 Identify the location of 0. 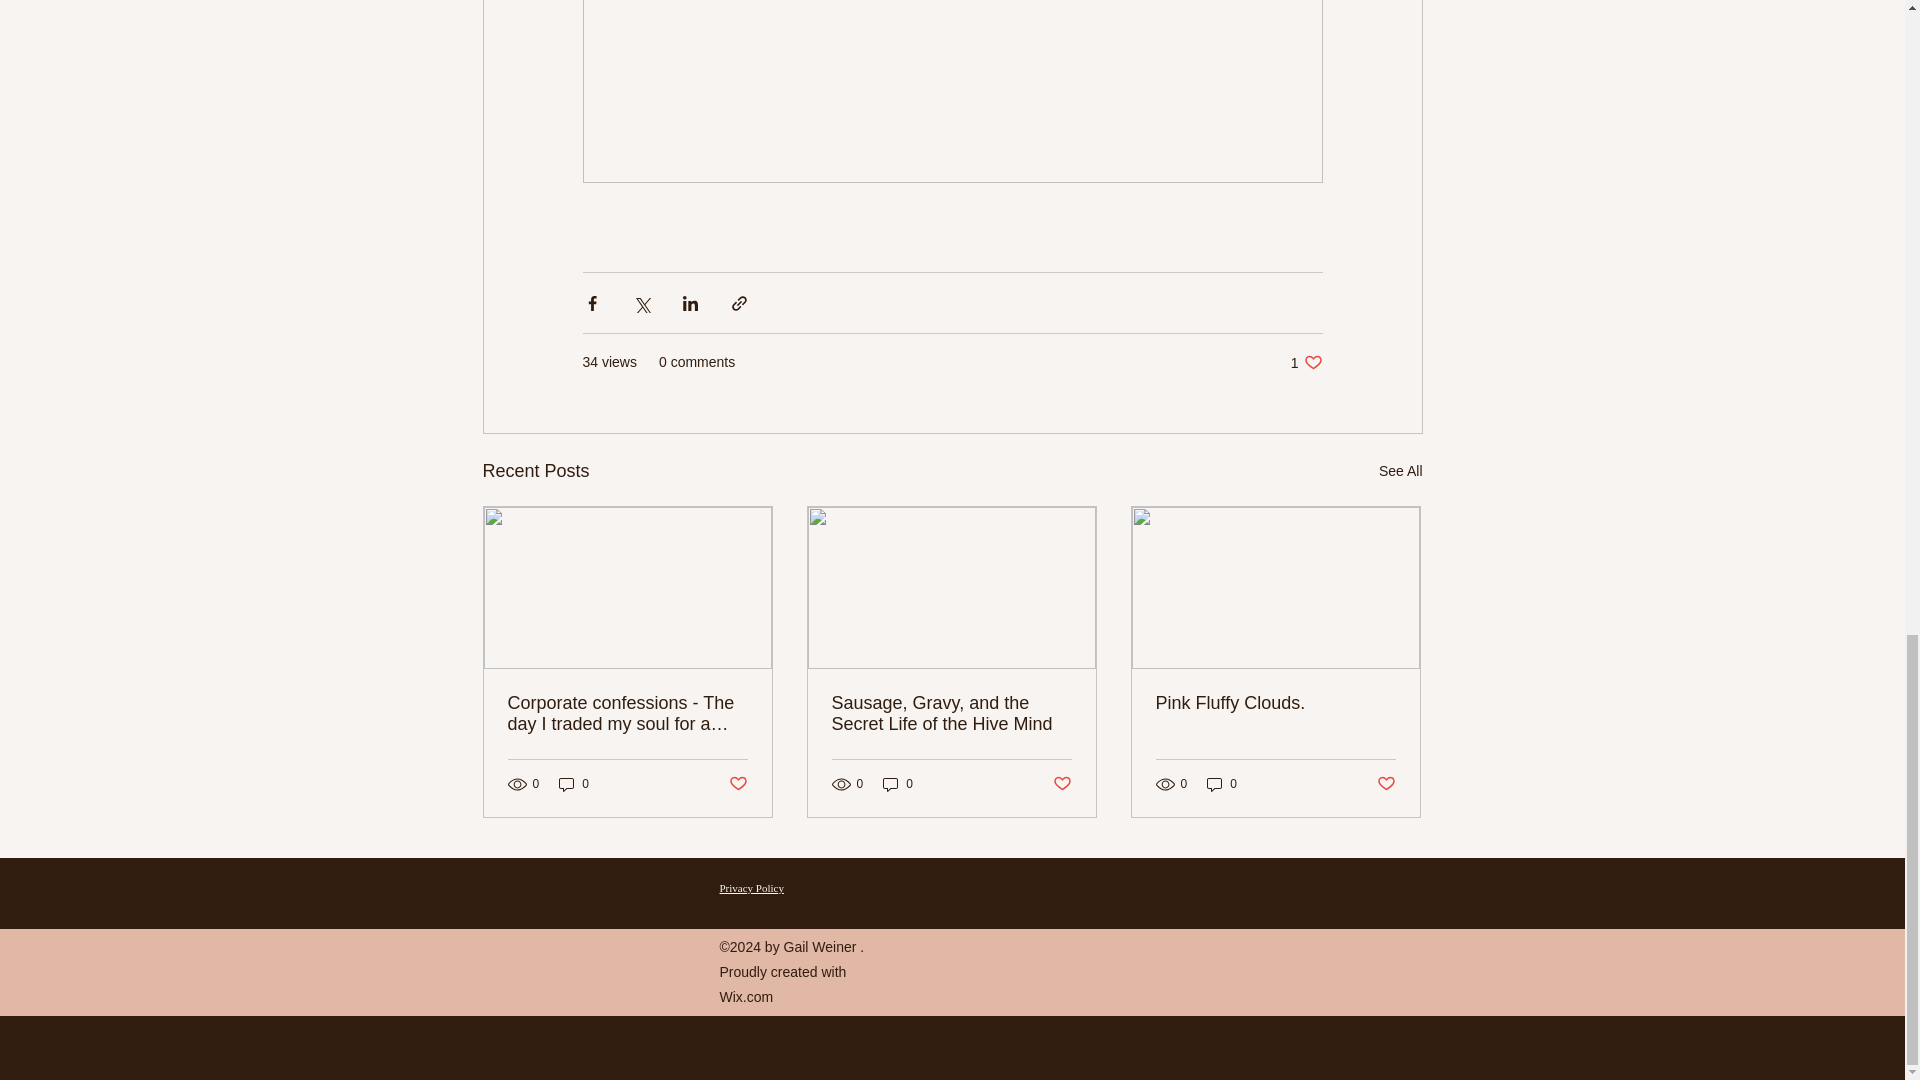
(574, 784).